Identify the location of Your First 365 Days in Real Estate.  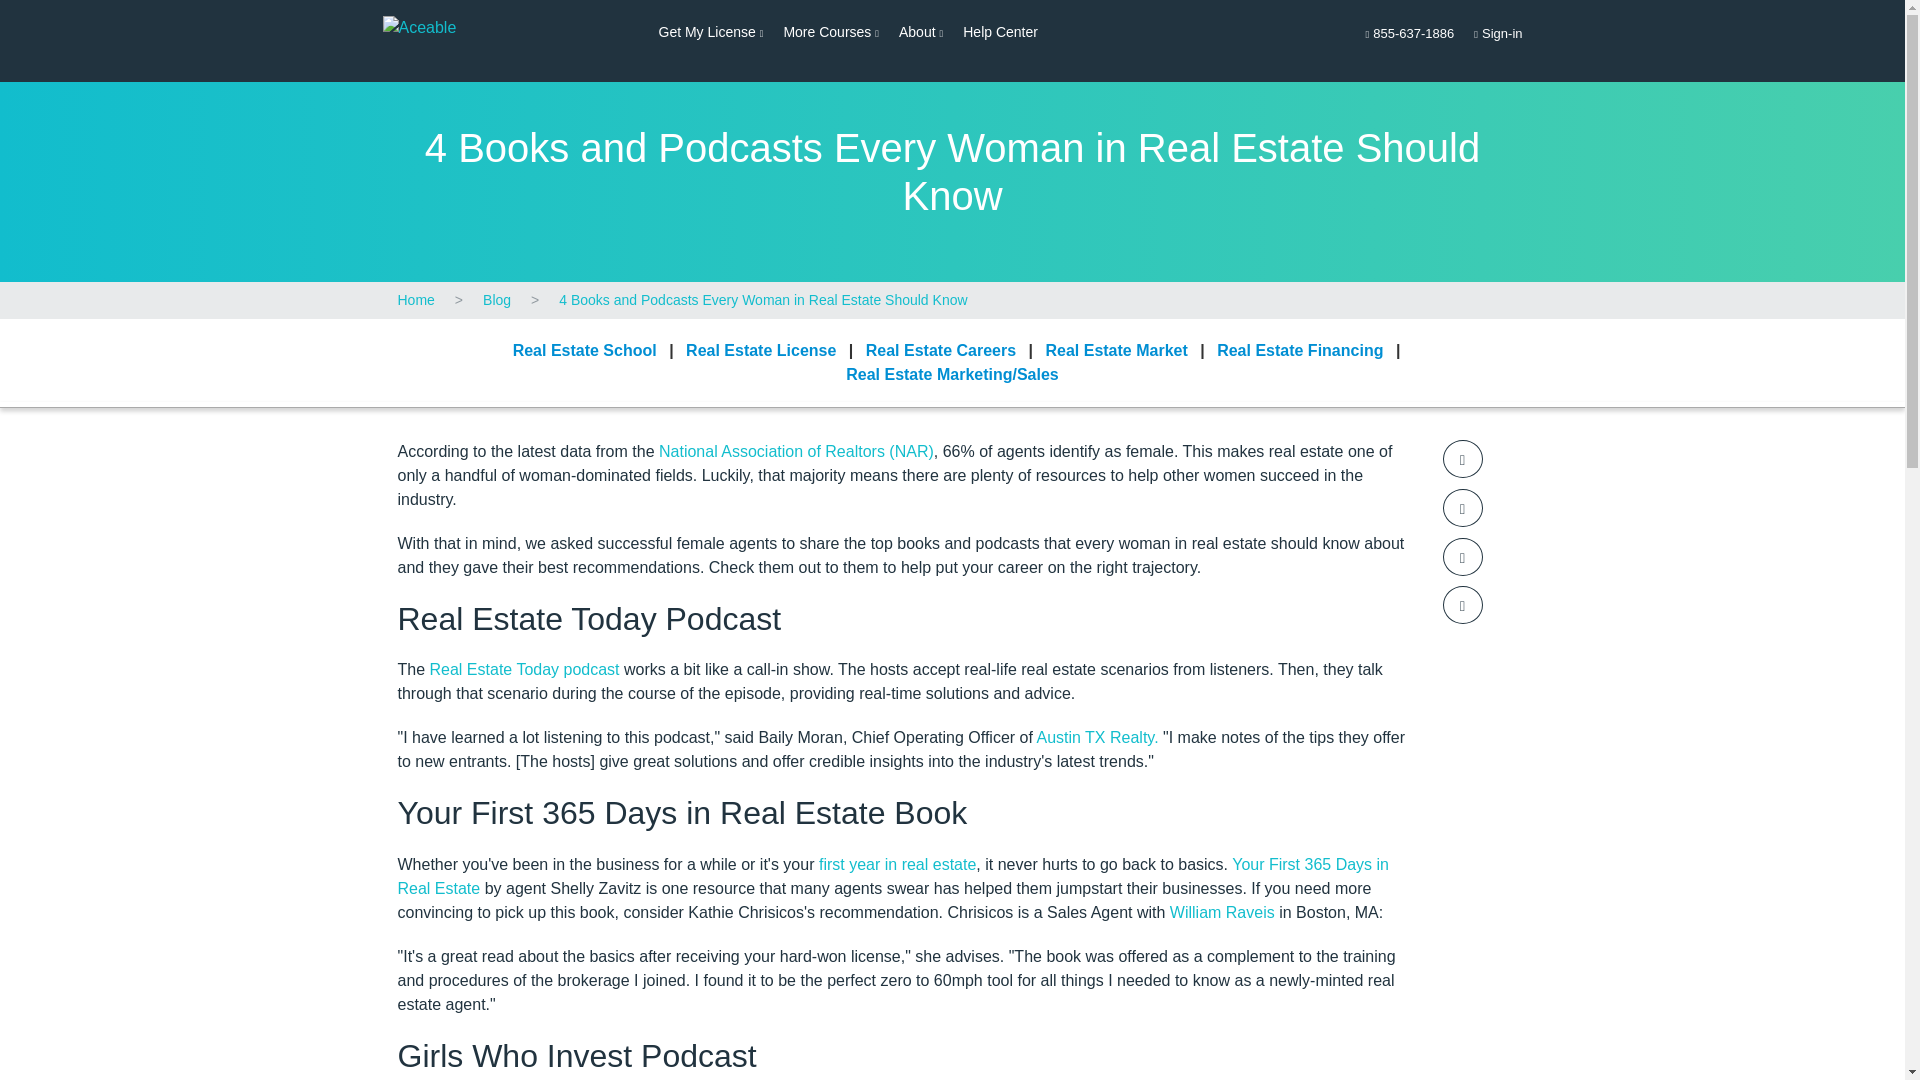
(894, 876).